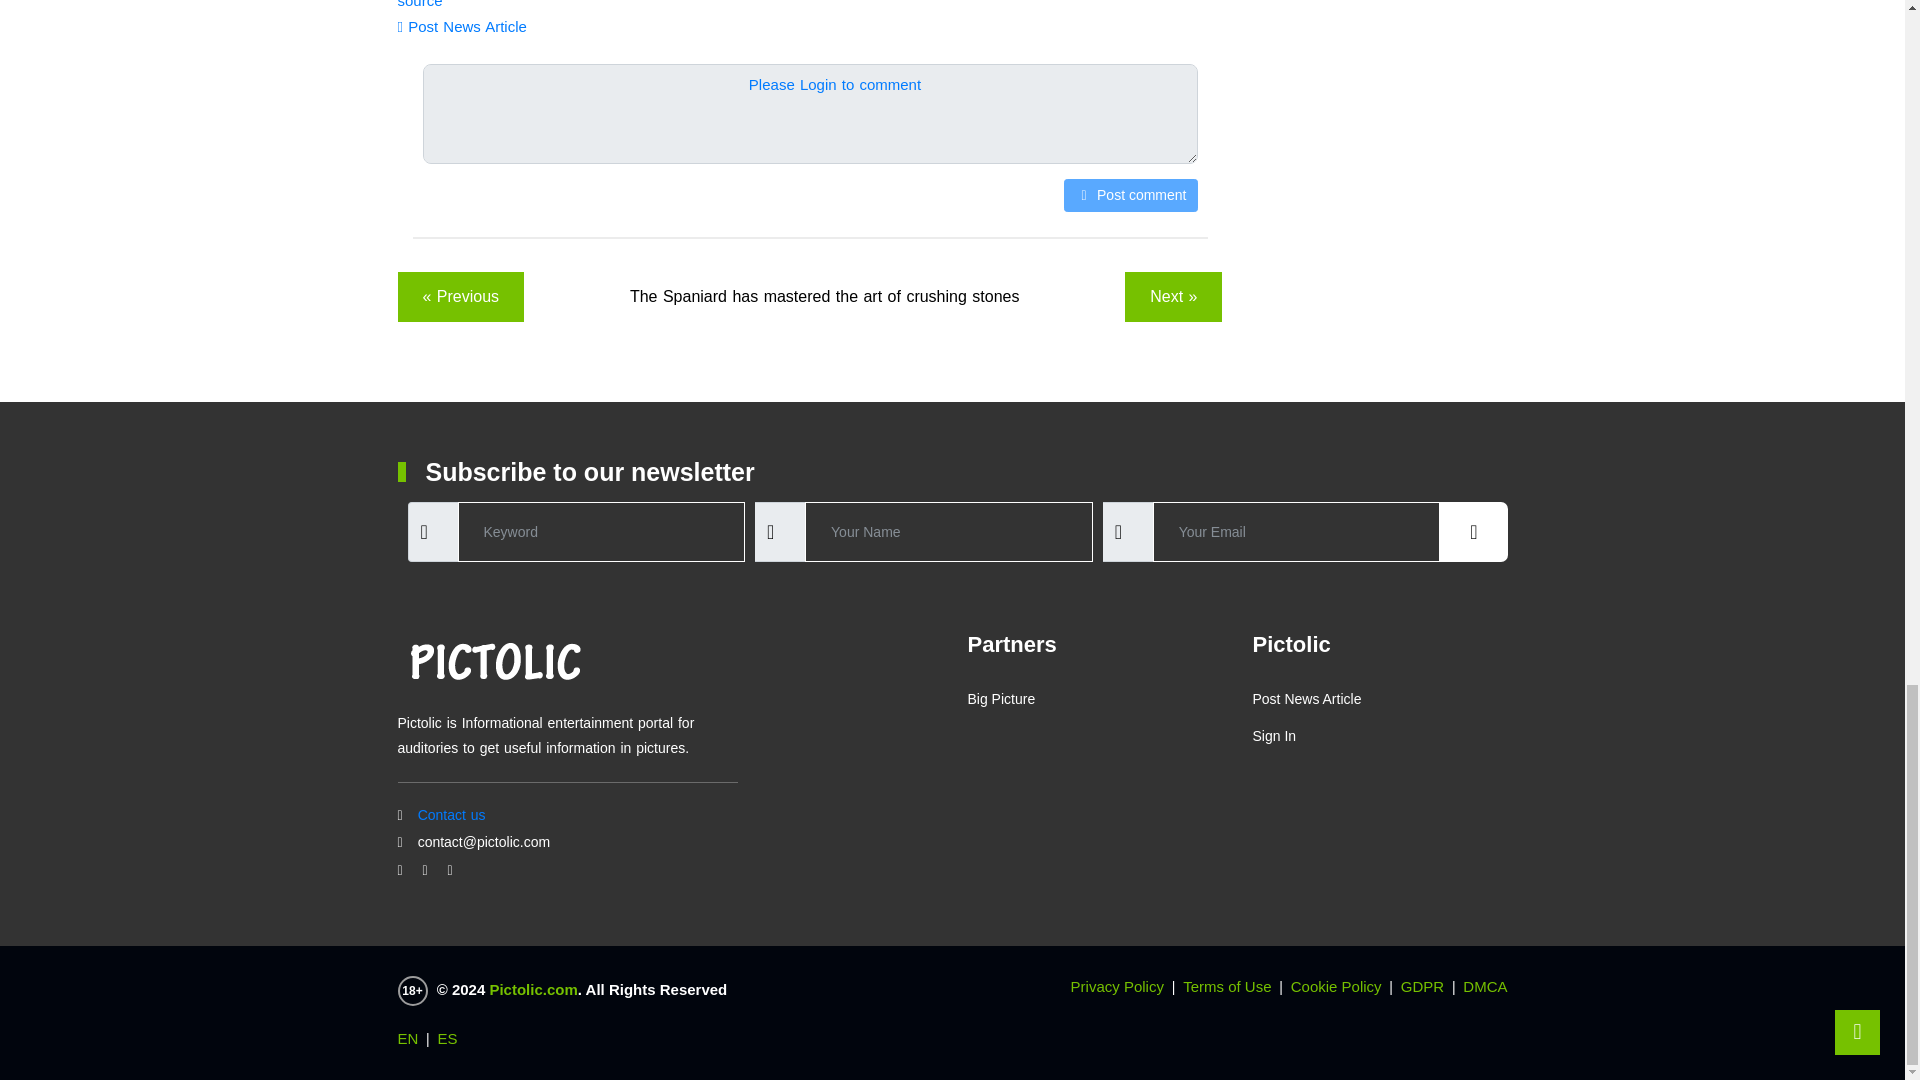 This screenshot has height=1080, width=1920. I want to click on Please Login to comment, so click(834, 84).